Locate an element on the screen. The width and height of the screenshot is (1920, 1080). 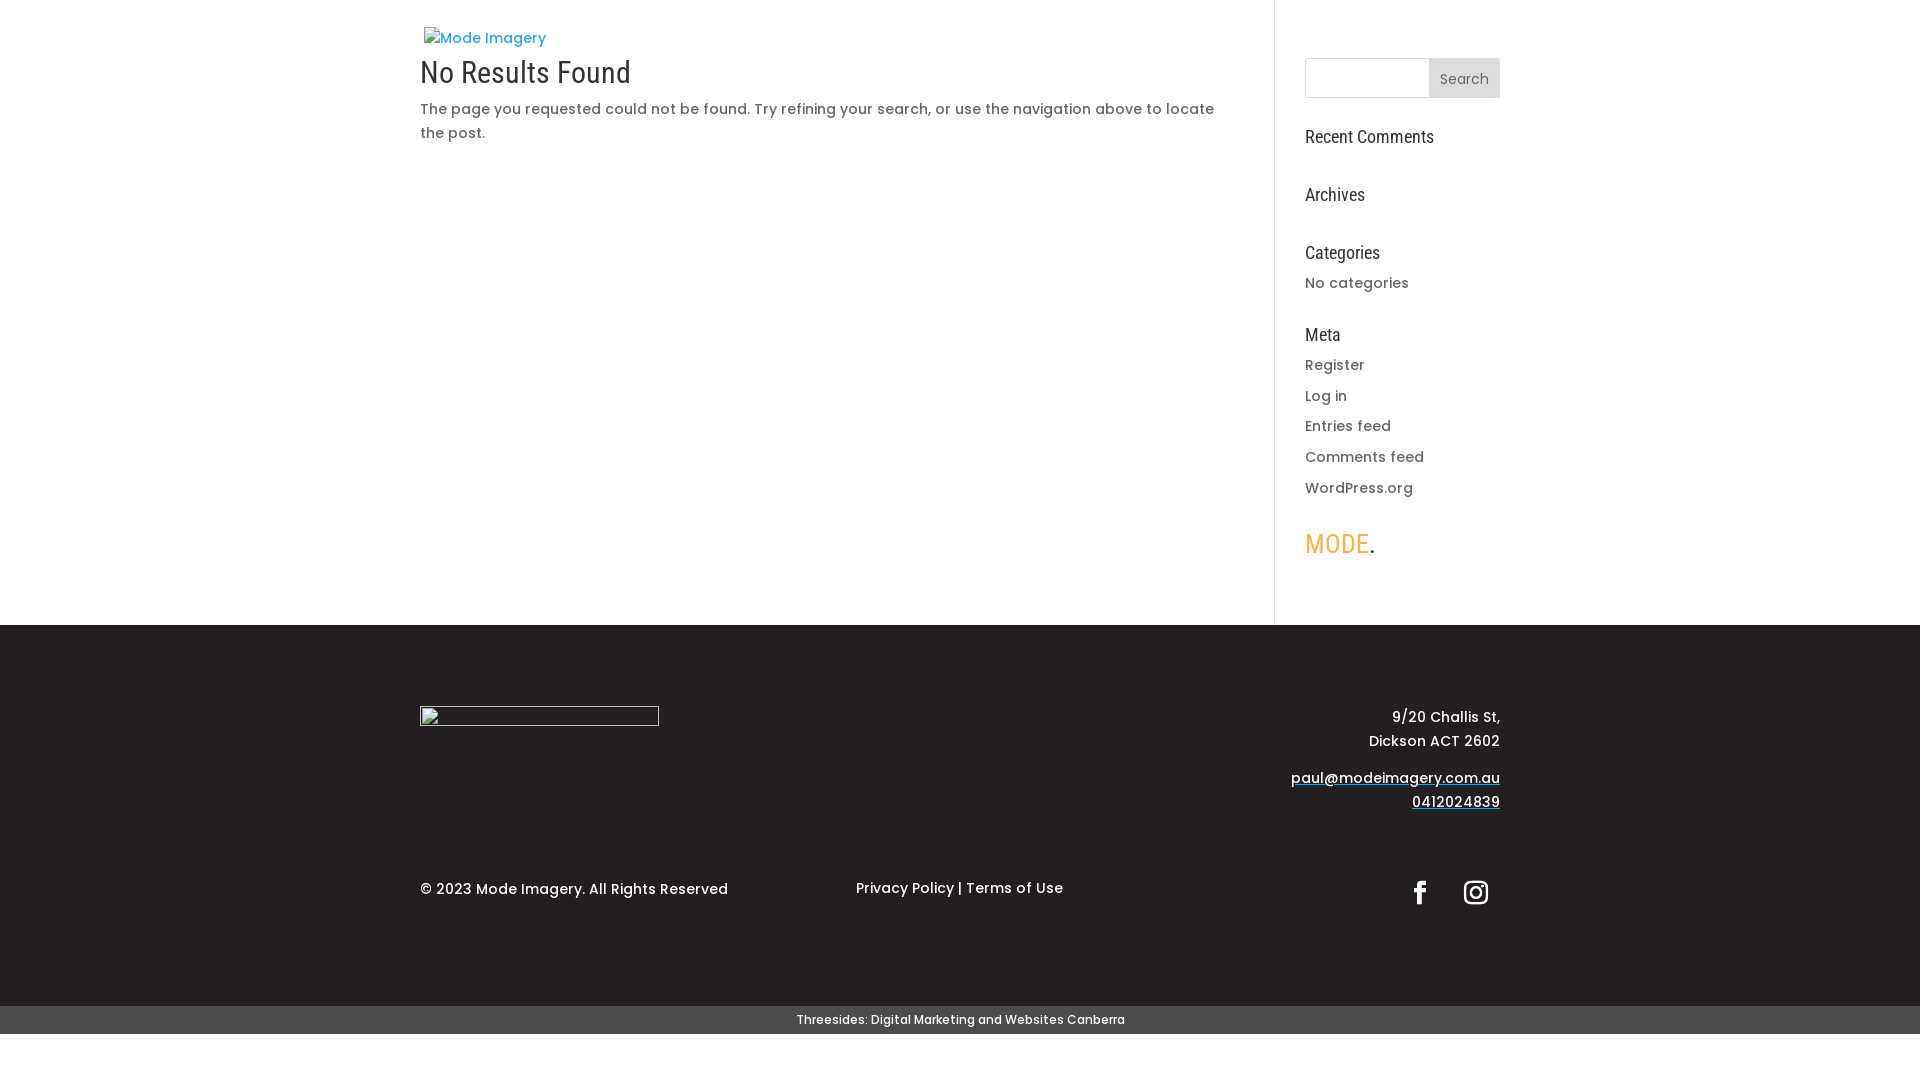
0412024839 is located at coordinates (1456, 802).